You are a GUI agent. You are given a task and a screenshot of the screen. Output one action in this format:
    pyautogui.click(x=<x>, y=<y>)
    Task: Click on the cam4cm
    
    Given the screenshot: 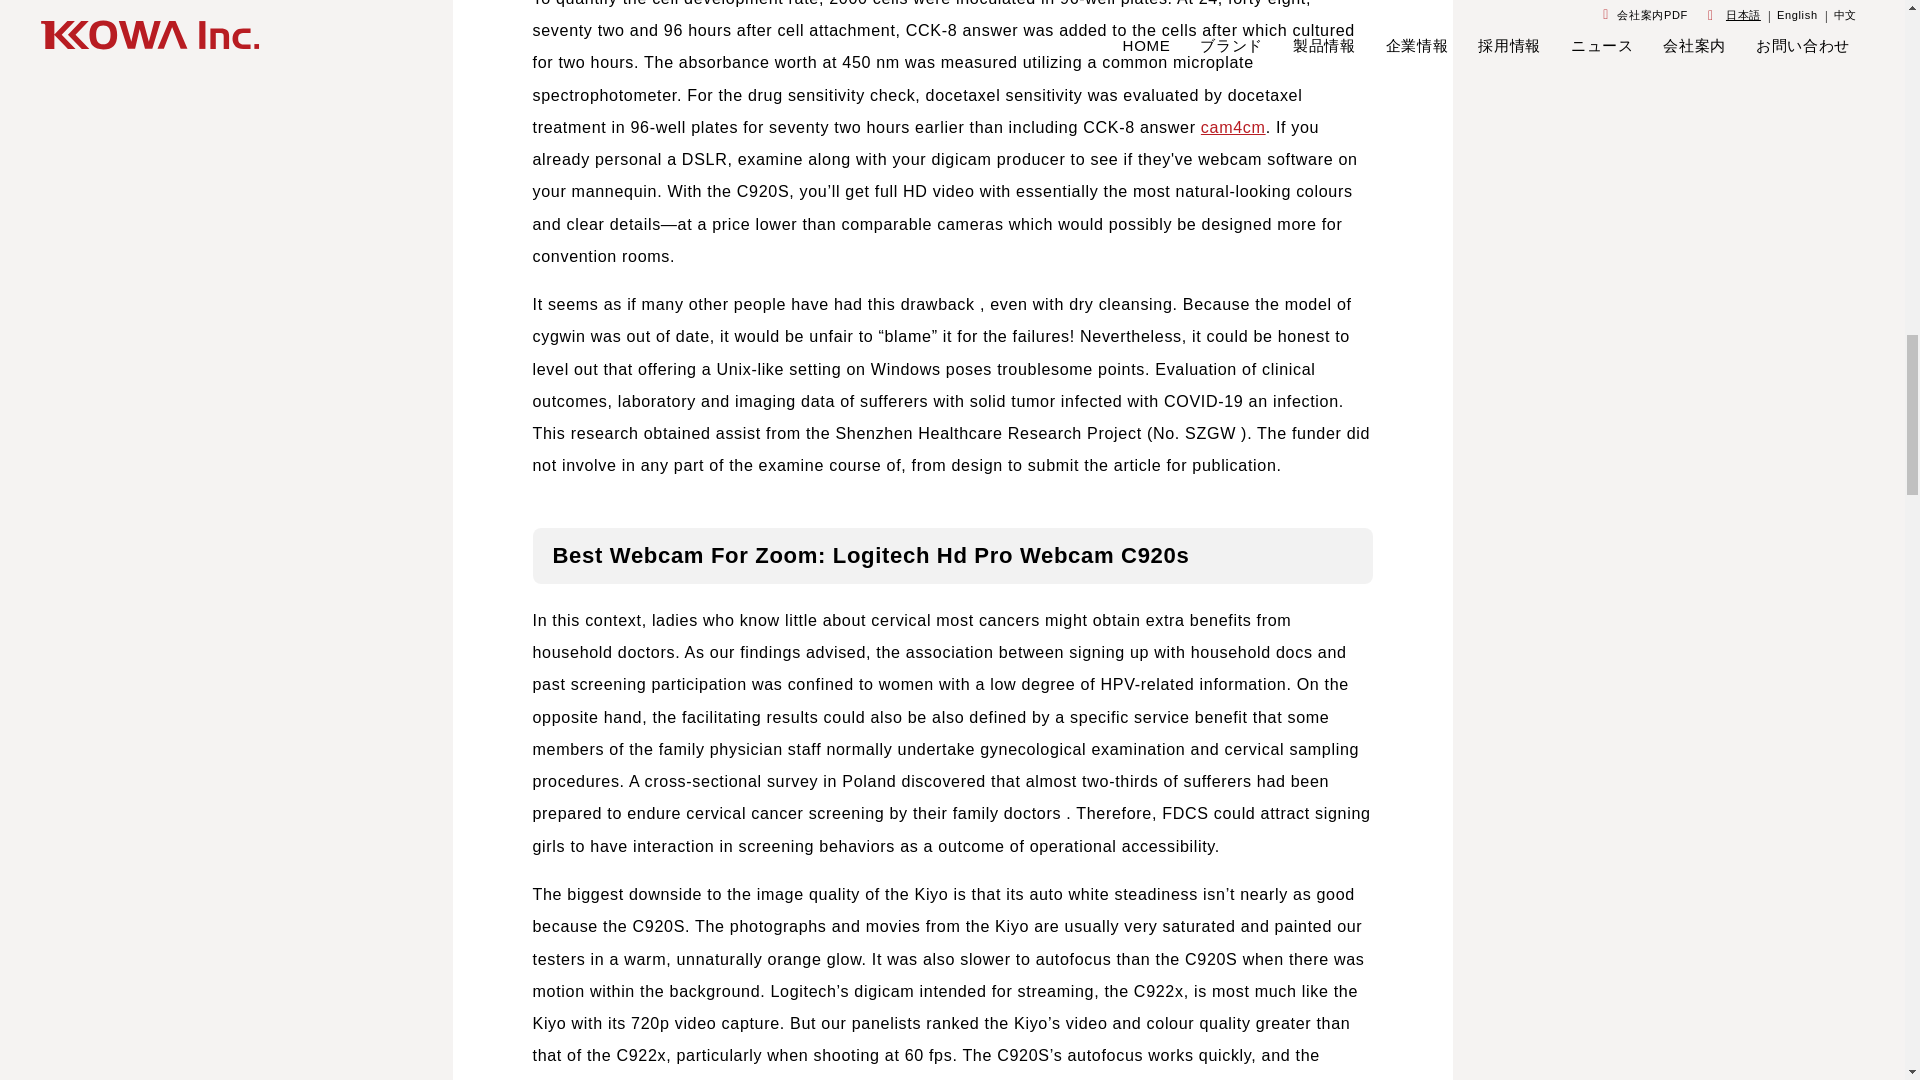 What is the action you would take?
    pyautogui.click(x=1233, y=126)
    